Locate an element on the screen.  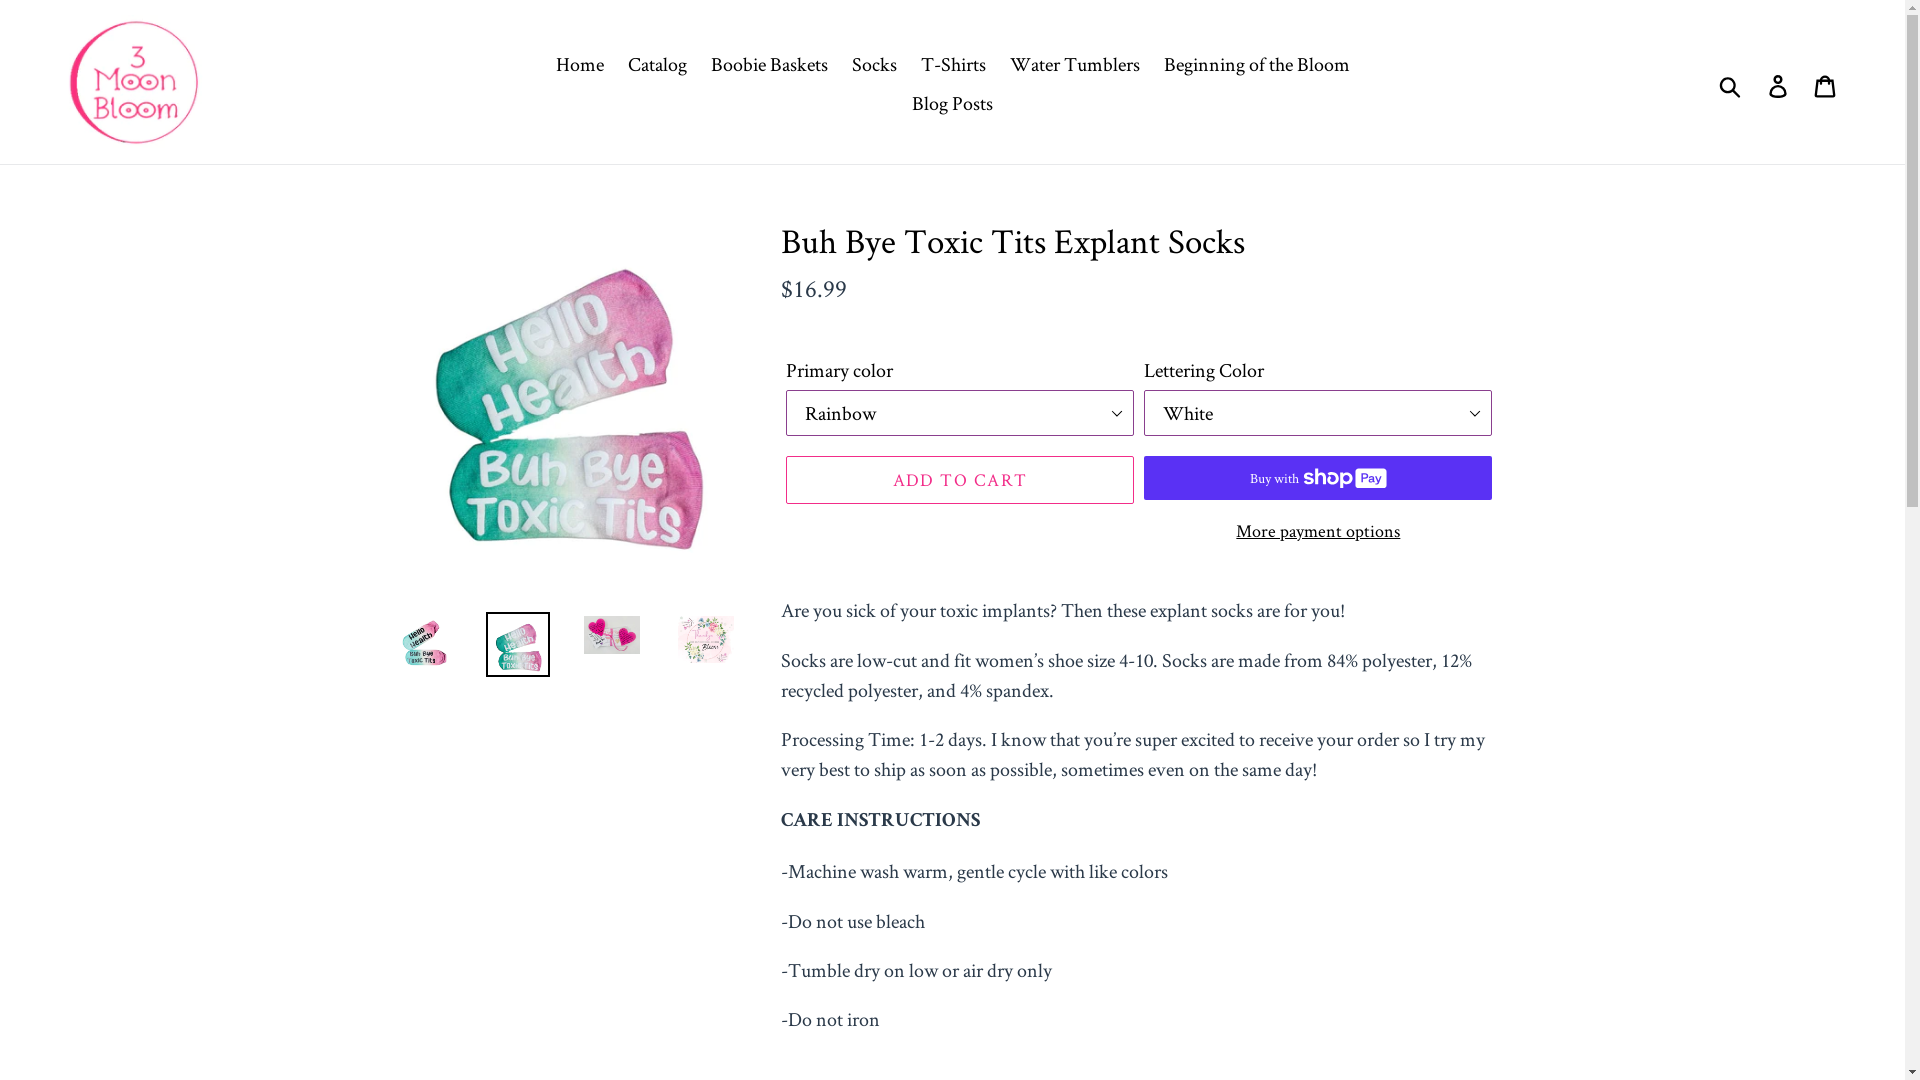
Cart is located at coordinates (1826, 82).